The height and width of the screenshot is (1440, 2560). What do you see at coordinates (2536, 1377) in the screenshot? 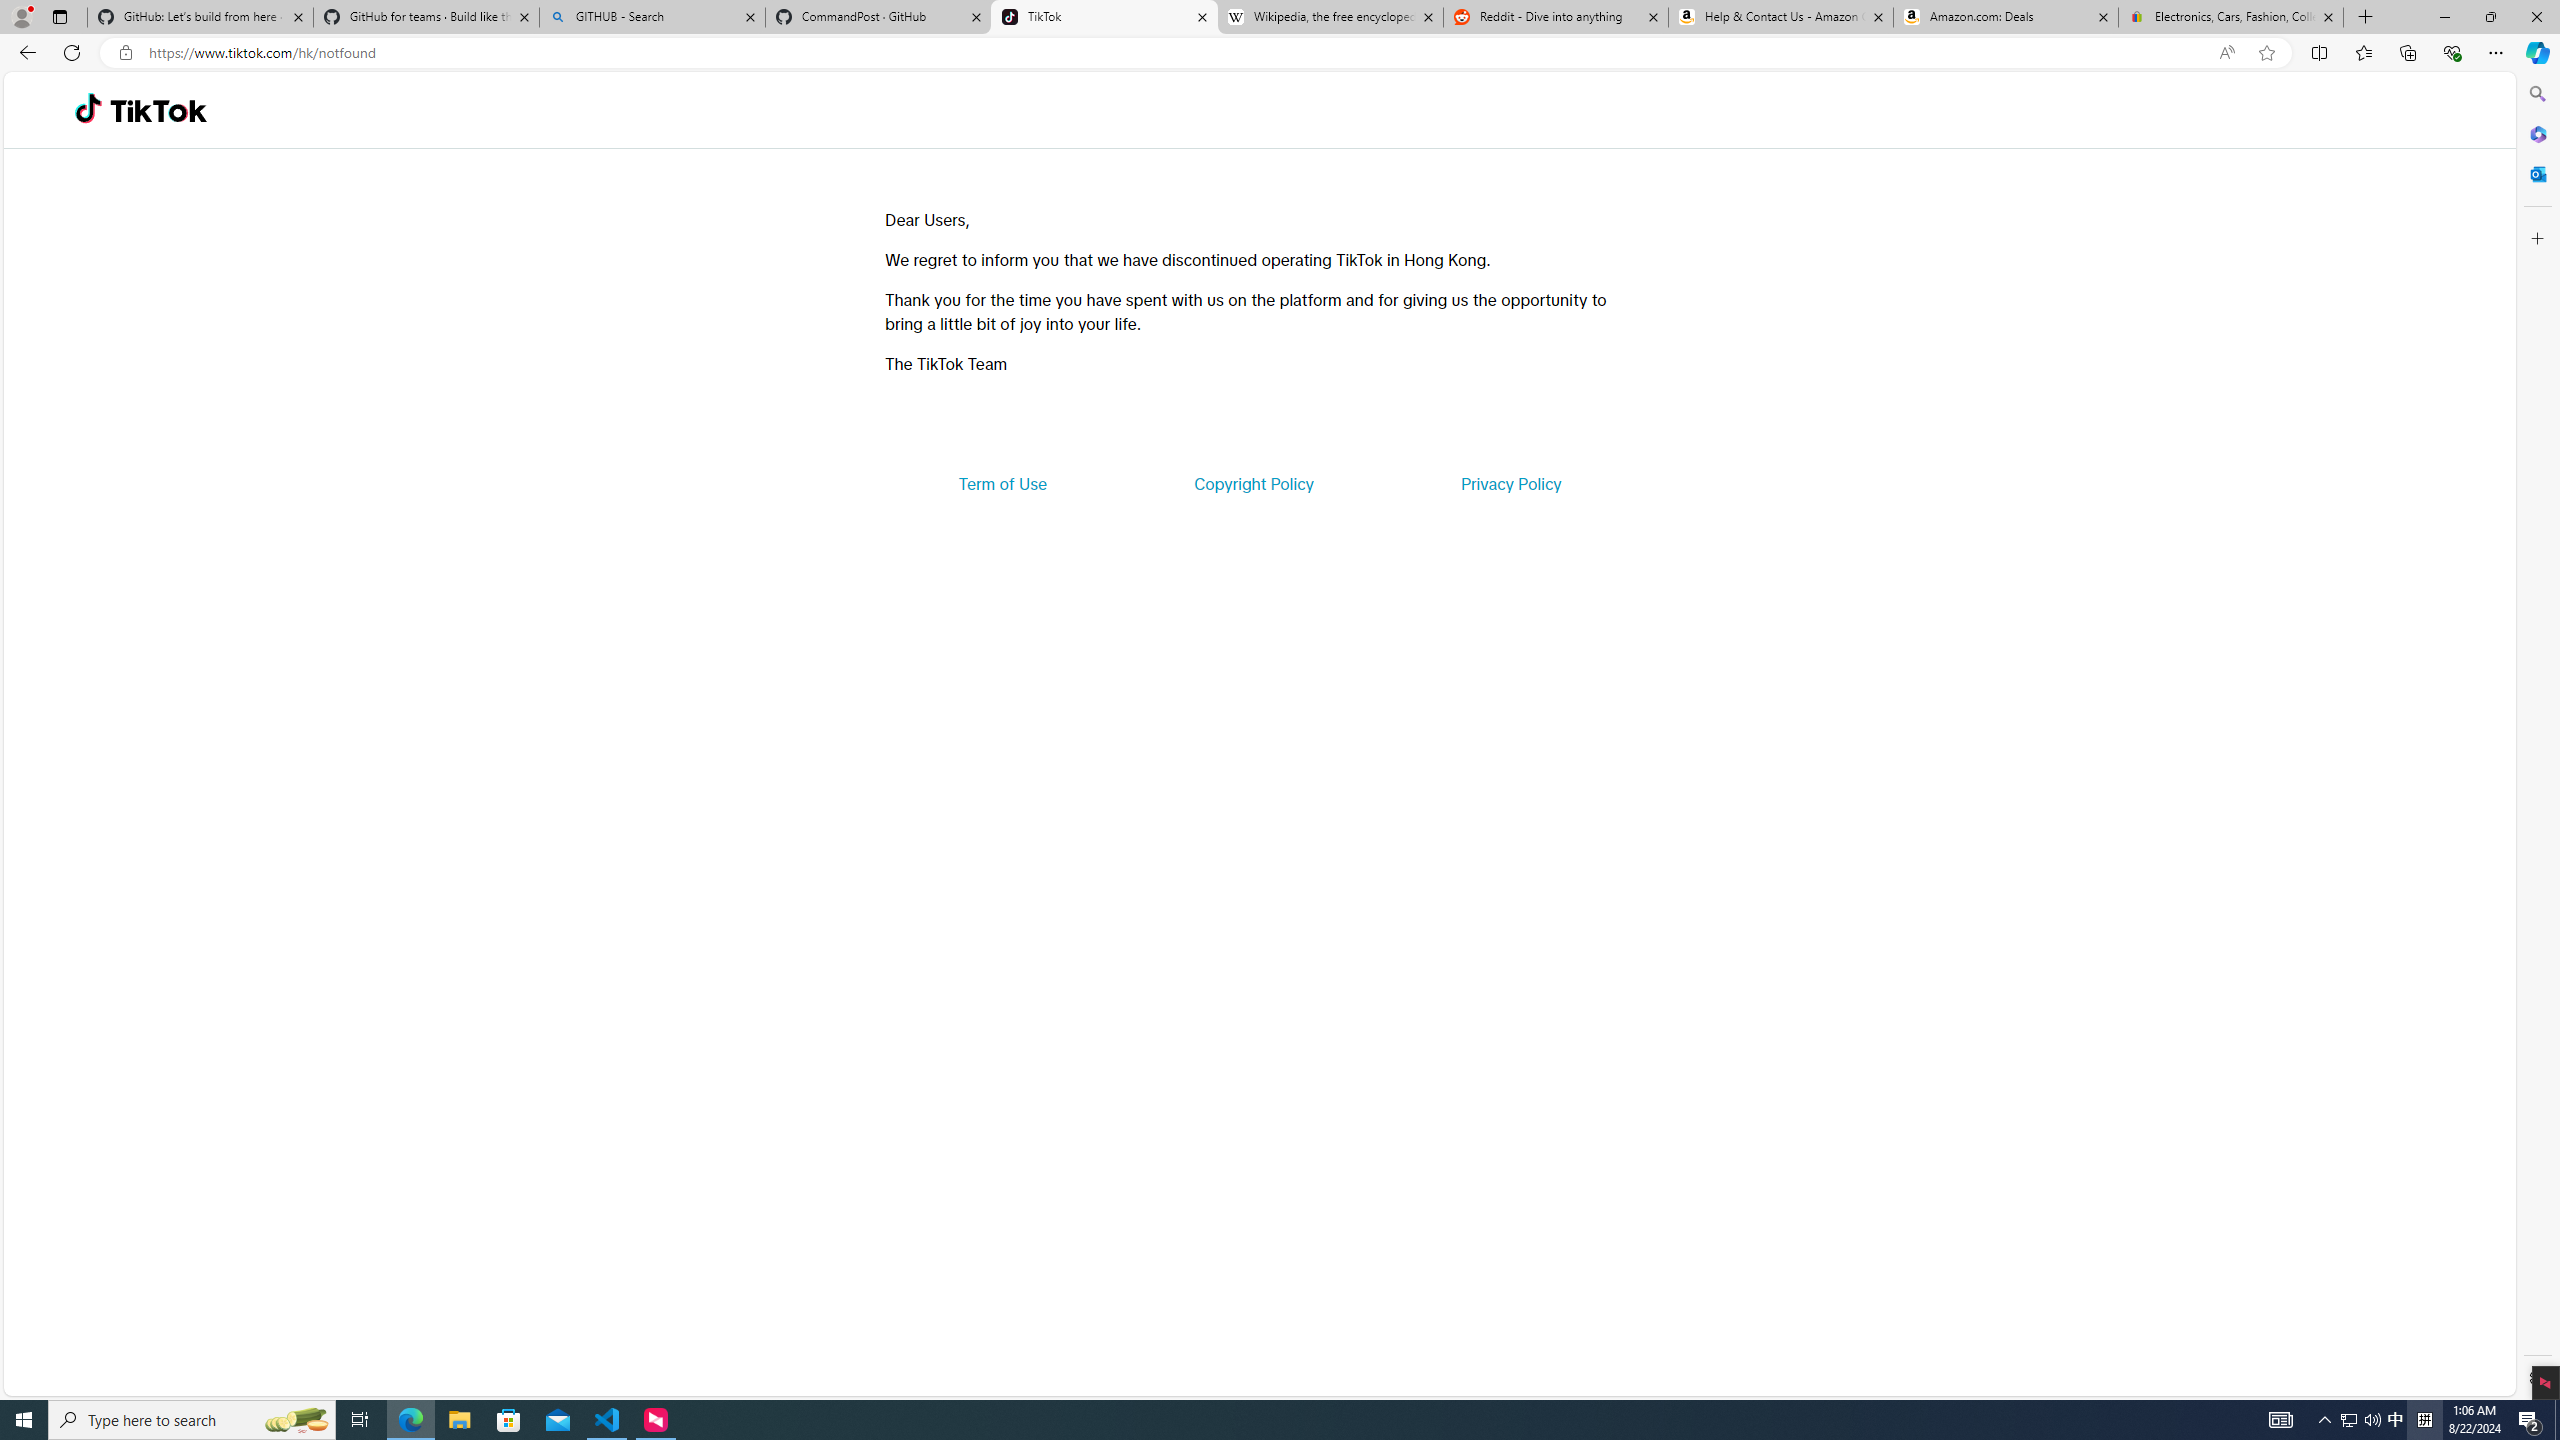
I see `Settings` at bounding box center [2536, 1377].